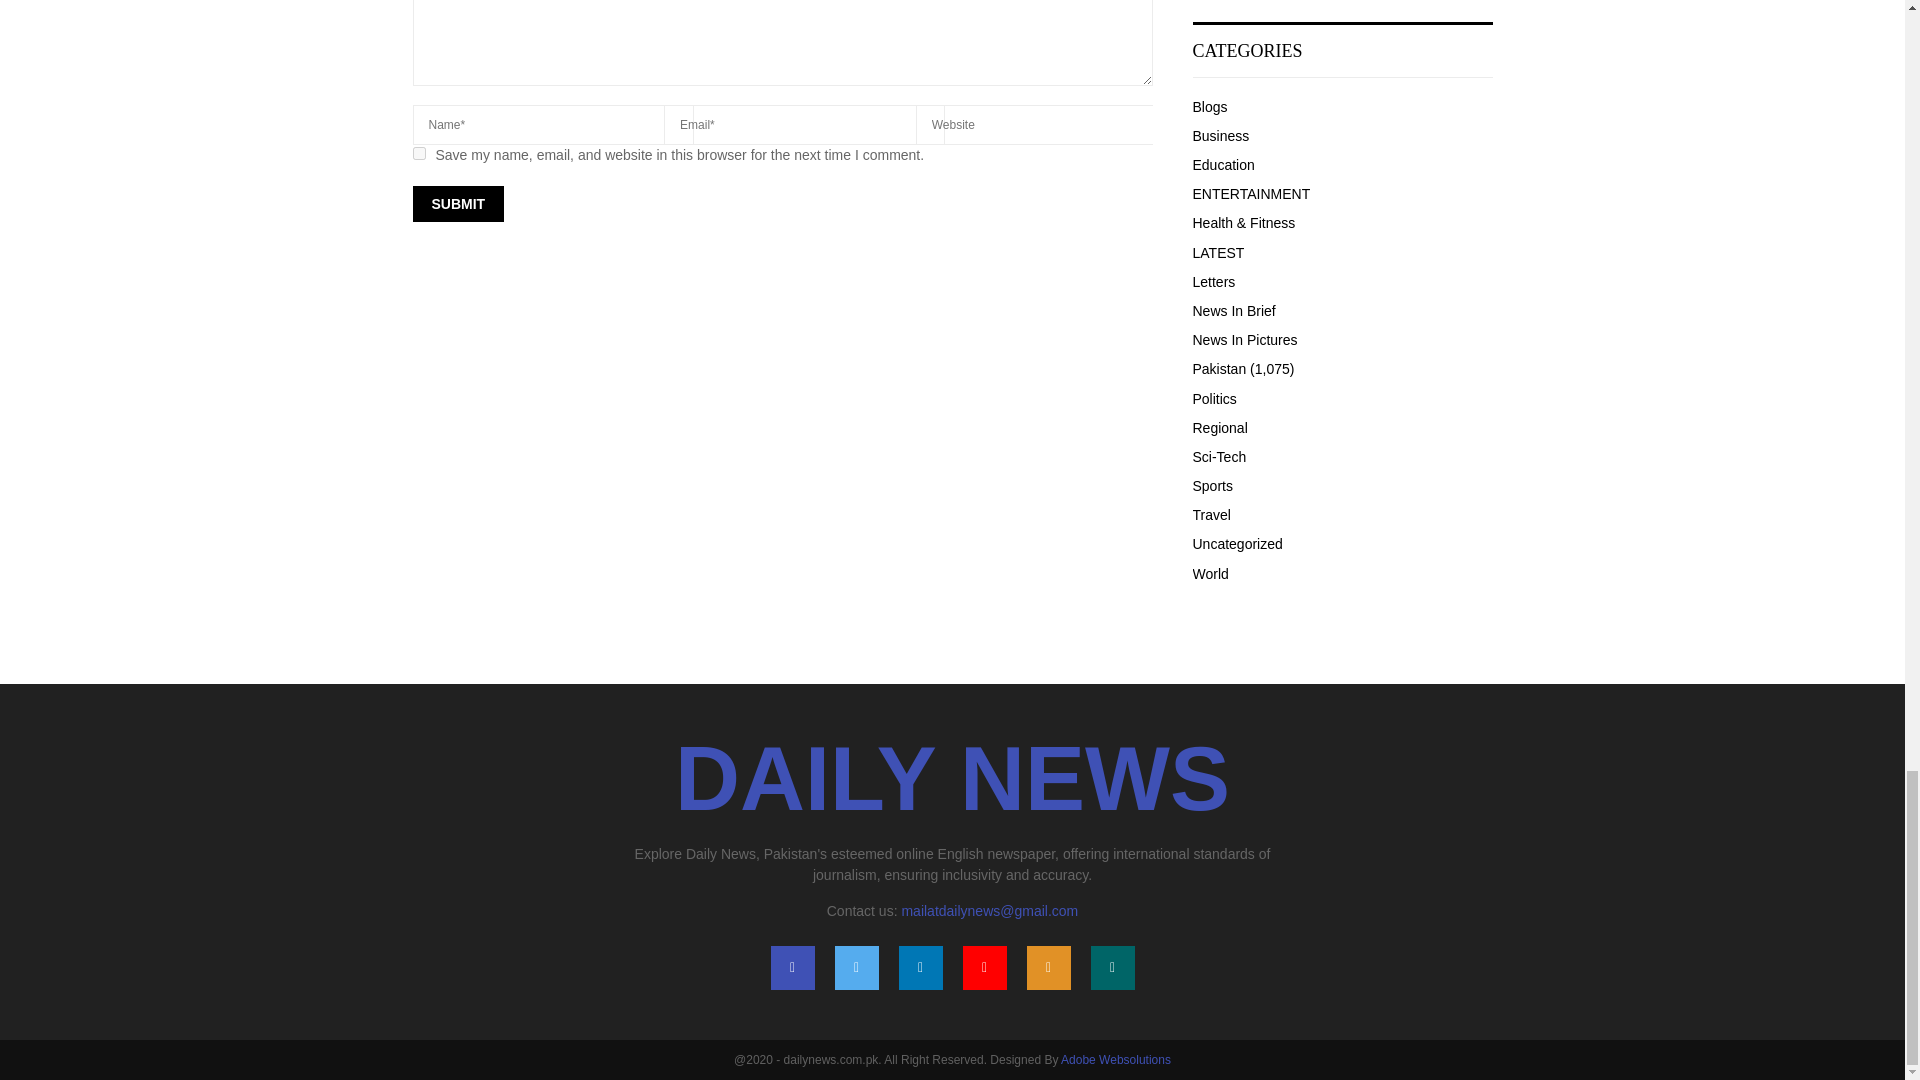 Image resolution: width=1920 pixels, height=1080 pixels. Describe the element at coordinates (418, 152) in the screenshot. I see `yes` at that location.